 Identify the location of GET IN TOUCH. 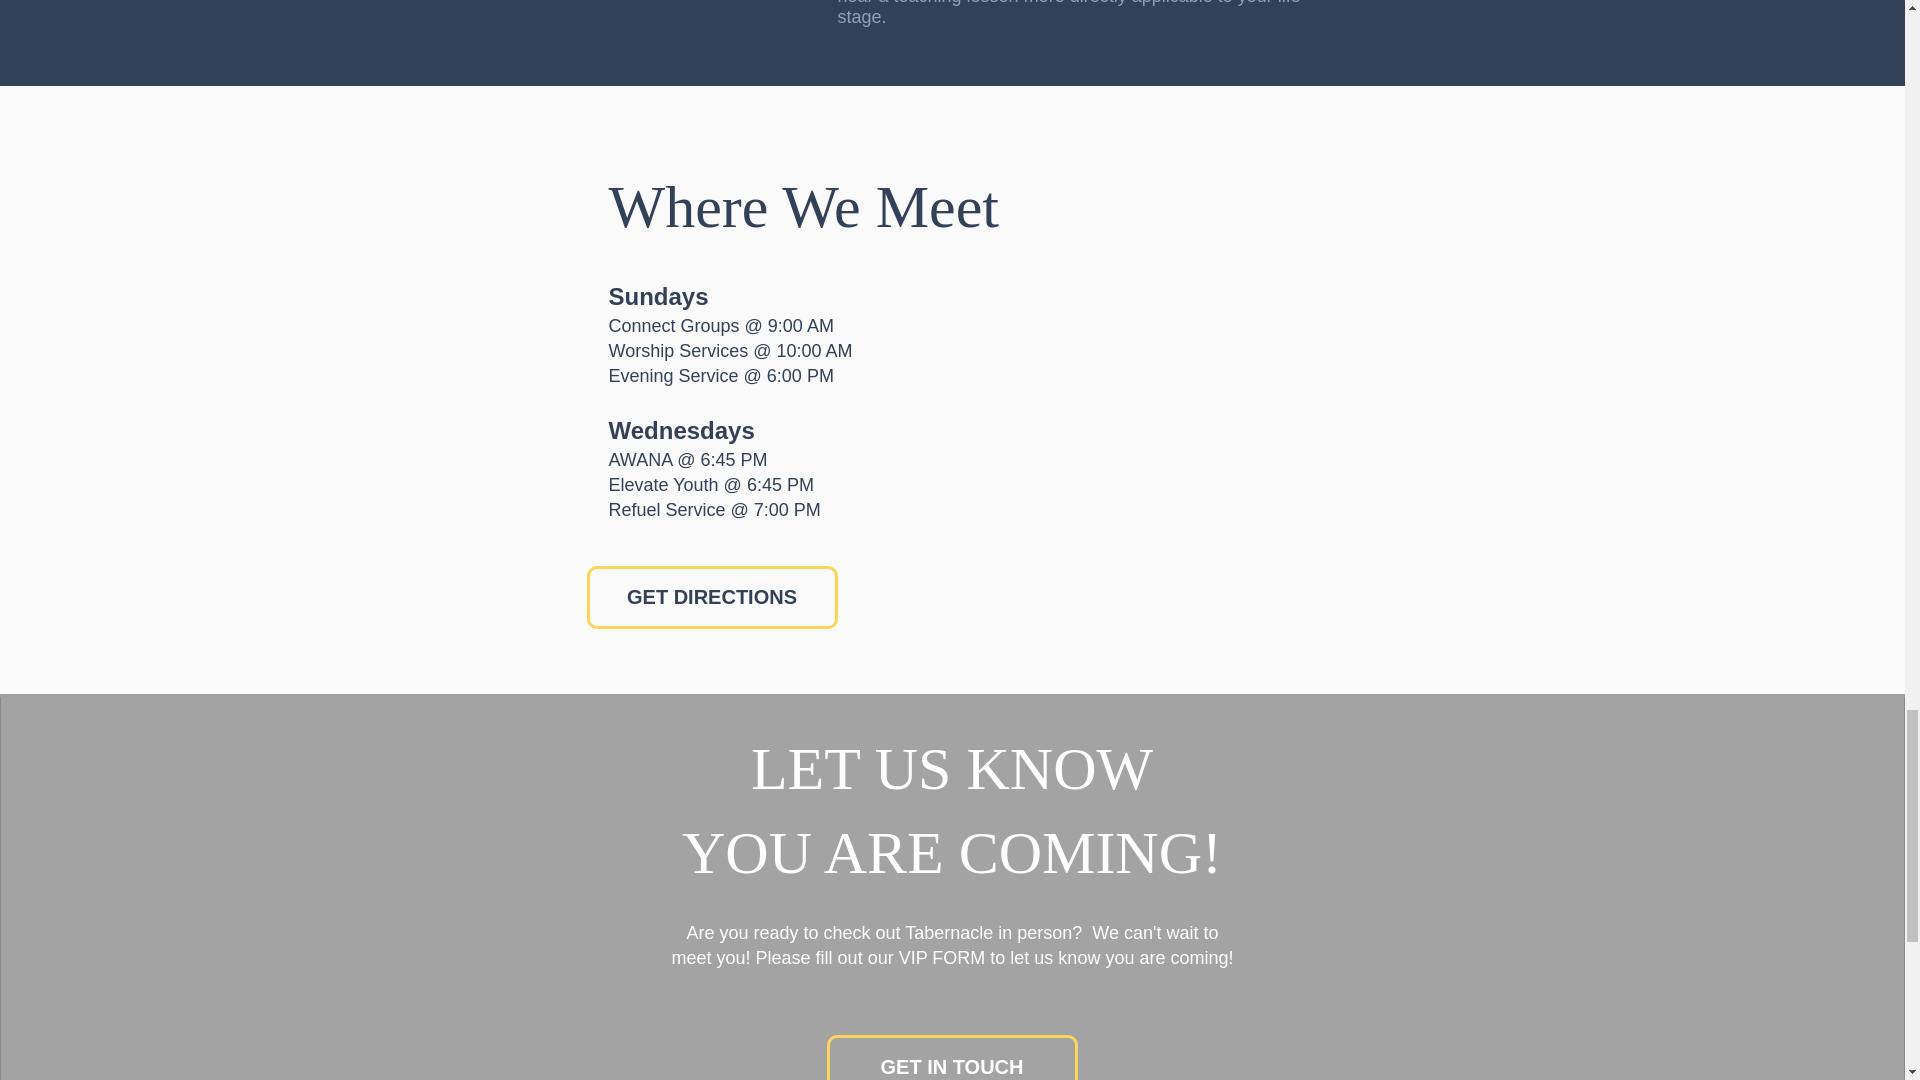
(951, 1057).